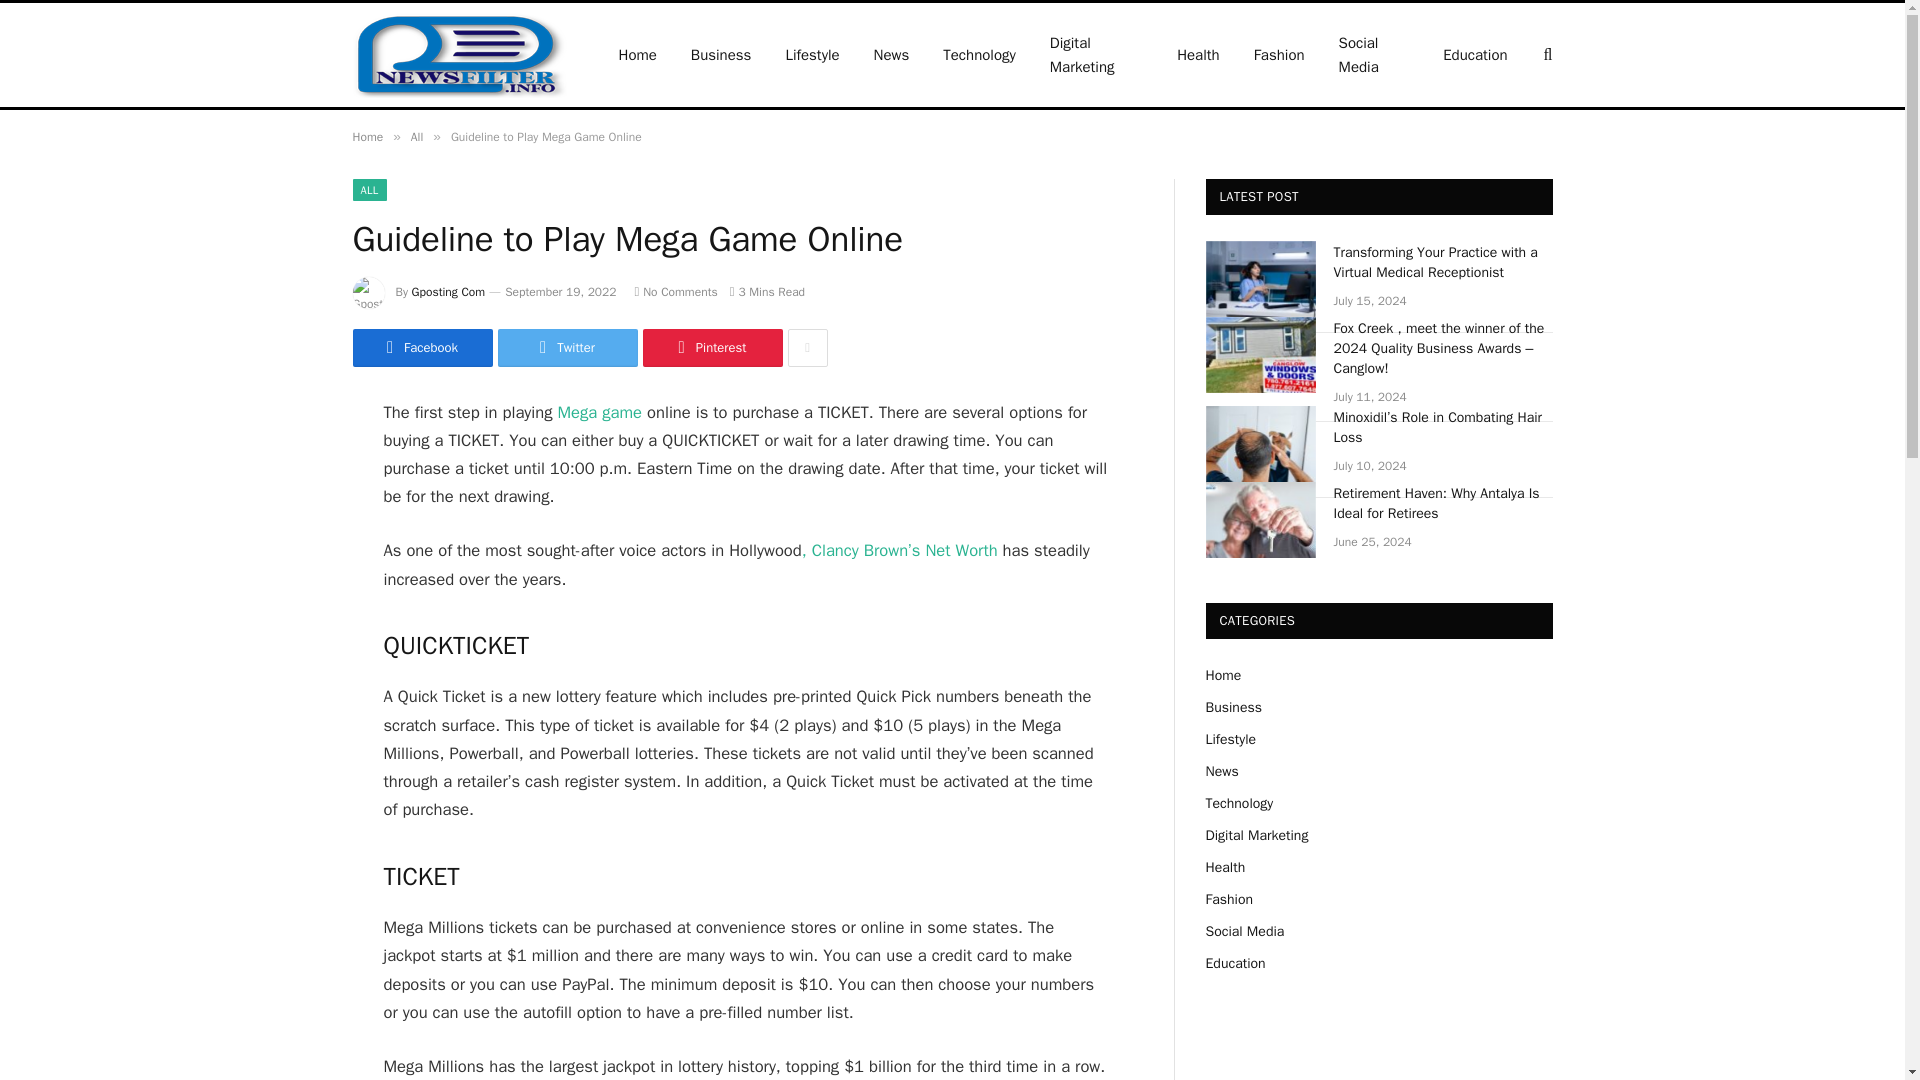 This screenshot has width=1920, height=1080. I want to click on Business, so click(721, 54).